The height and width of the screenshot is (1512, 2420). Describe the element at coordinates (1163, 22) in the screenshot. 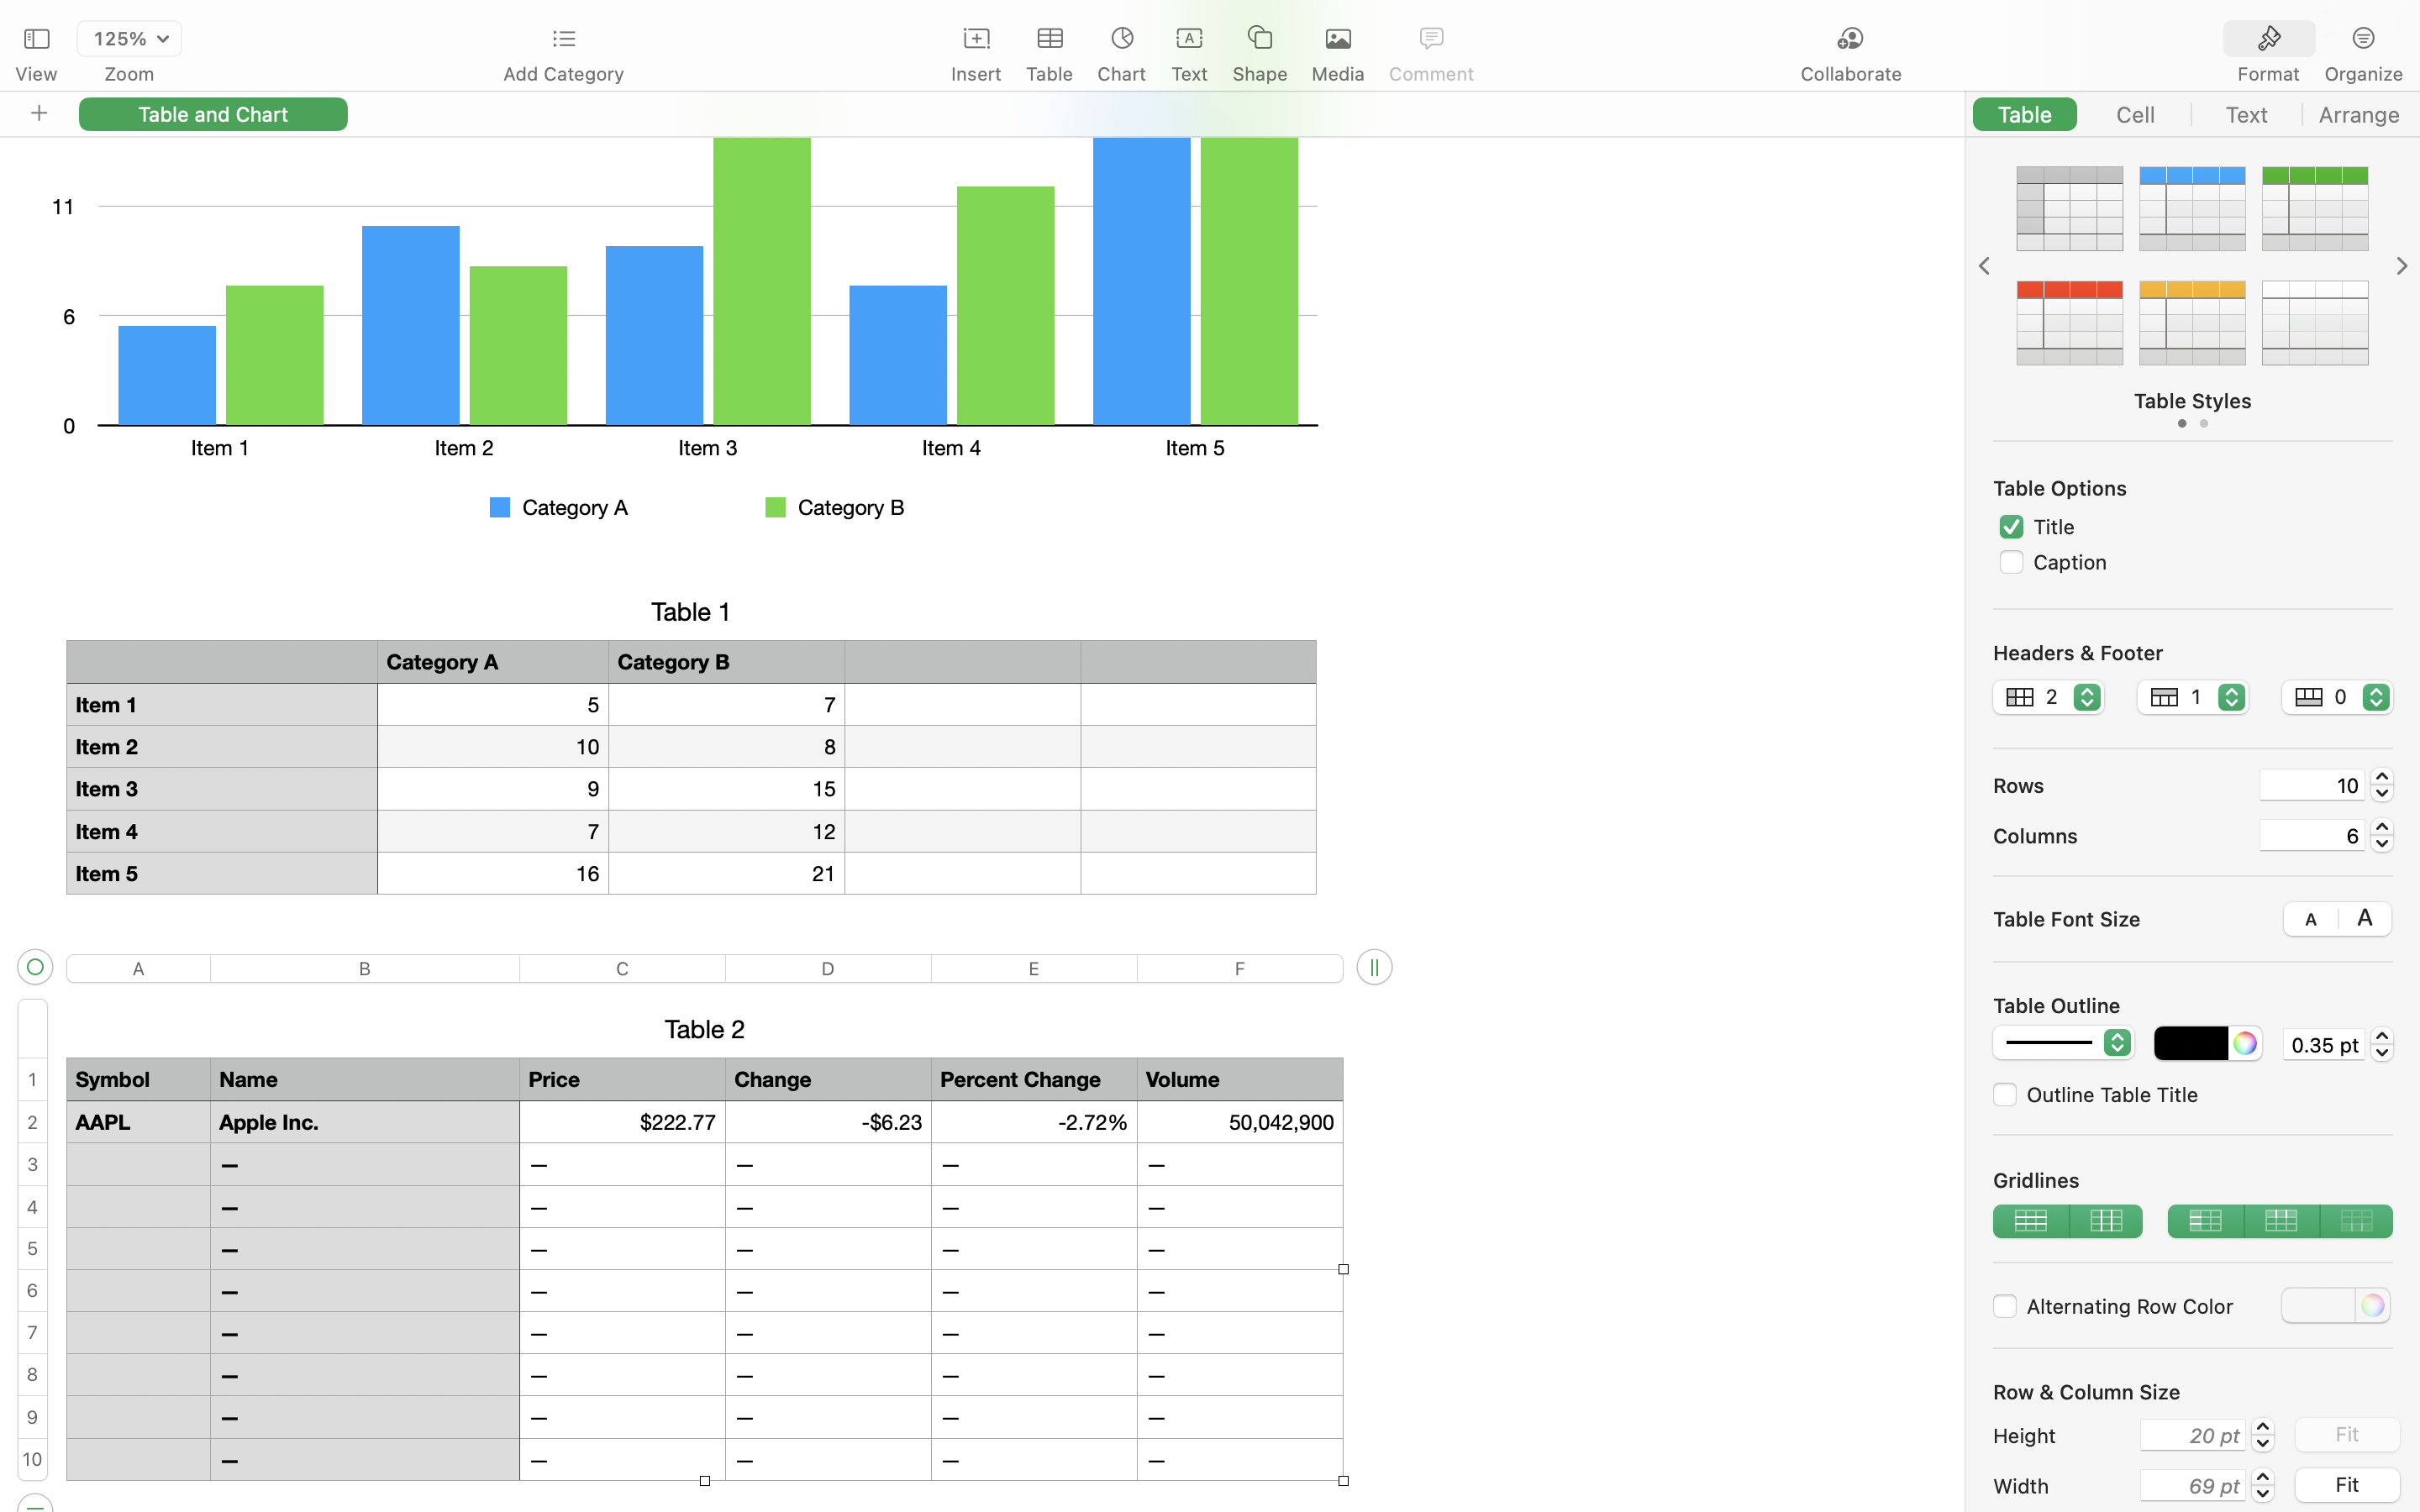

I see `Untitled` at that location.